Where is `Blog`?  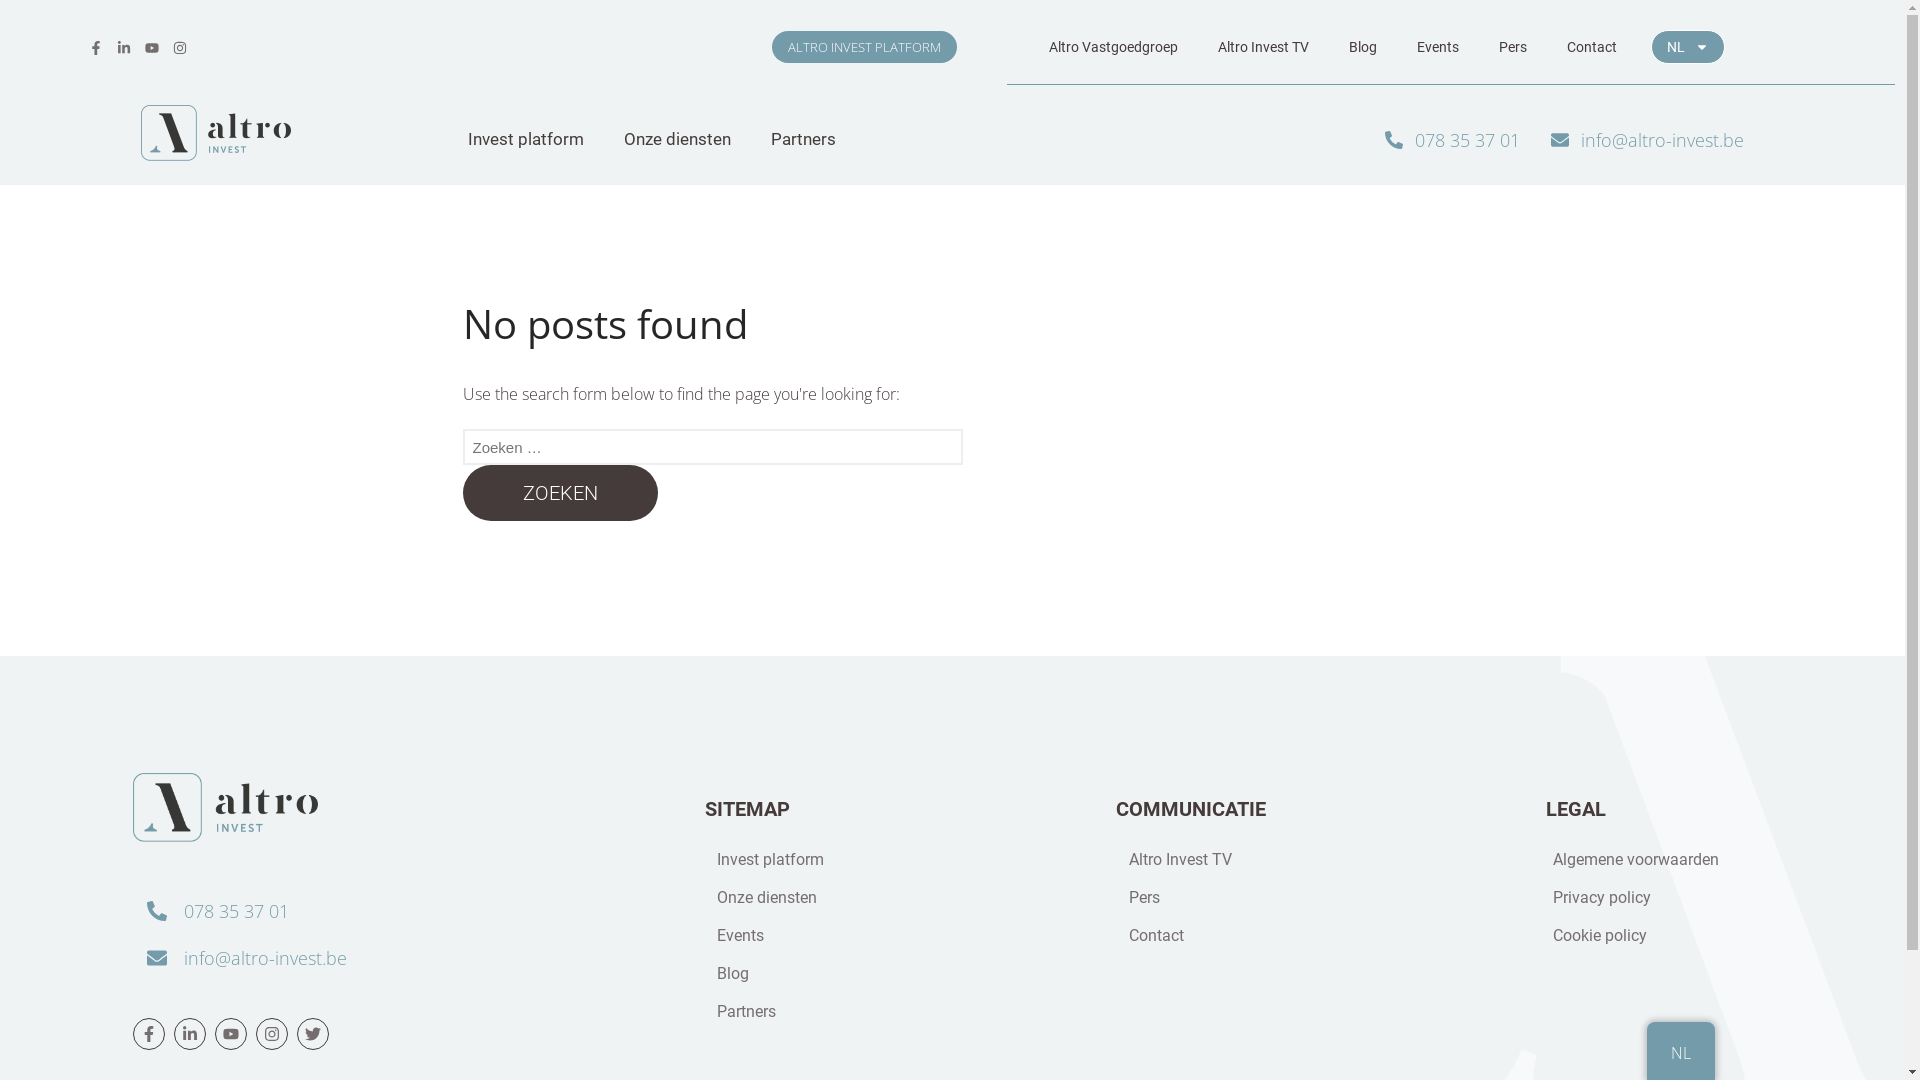
Blog is located at coordinates (1363, 47).